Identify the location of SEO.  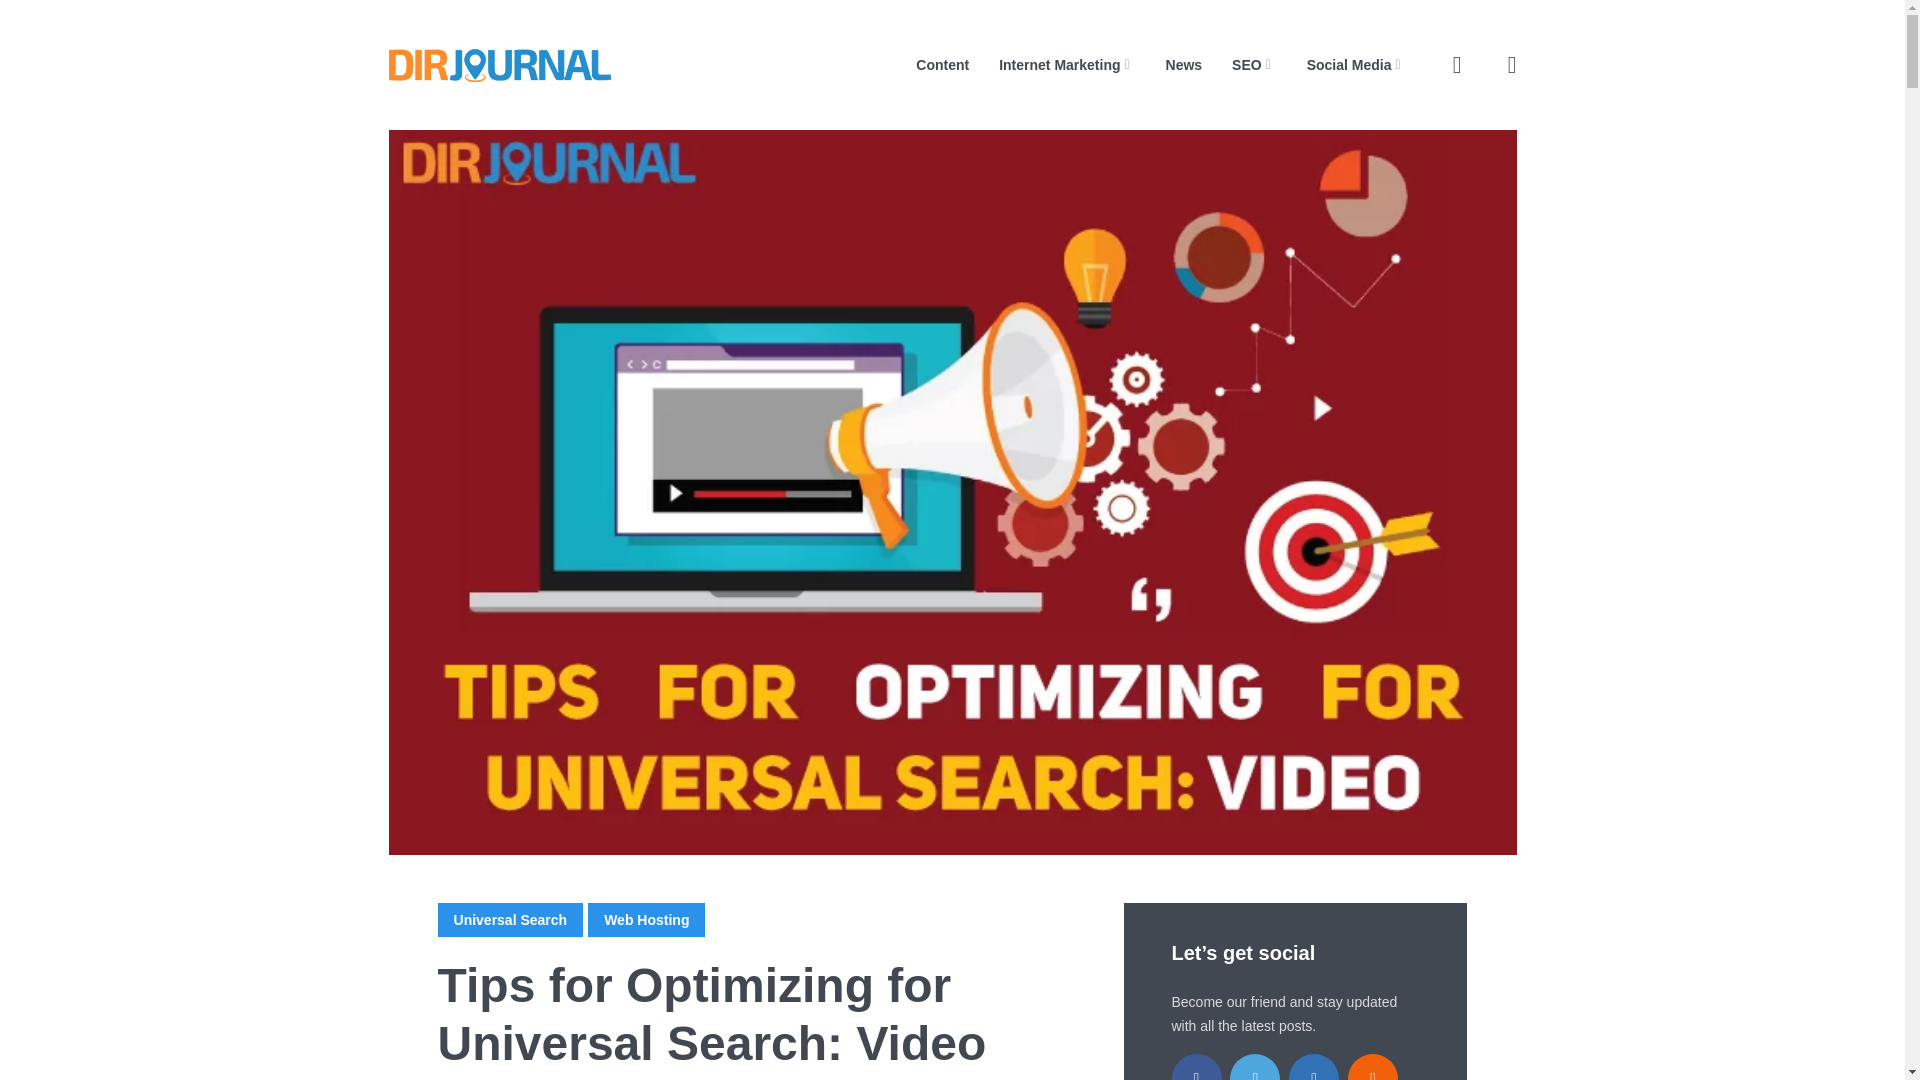
(1254, 64).